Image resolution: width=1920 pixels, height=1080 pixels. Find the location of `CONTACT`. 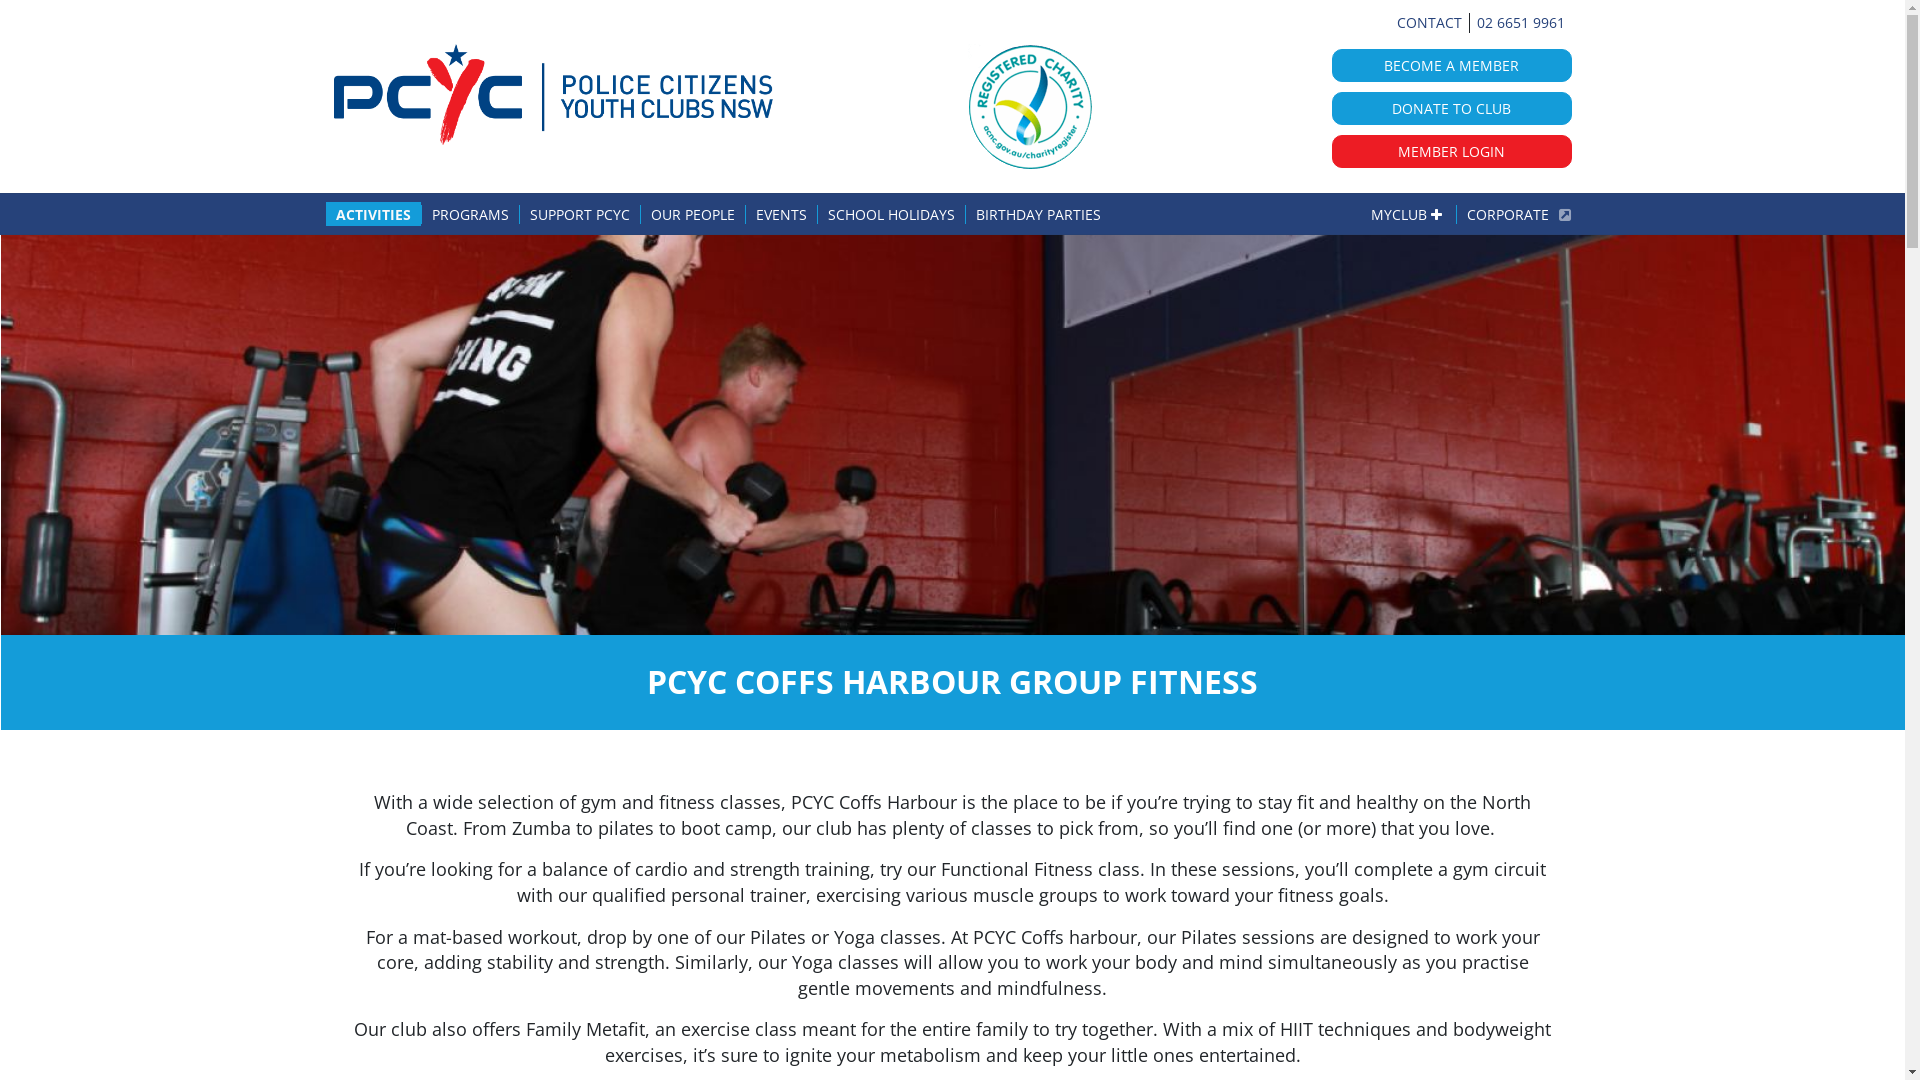

CONTACT is located at coordinates (1428, 23).